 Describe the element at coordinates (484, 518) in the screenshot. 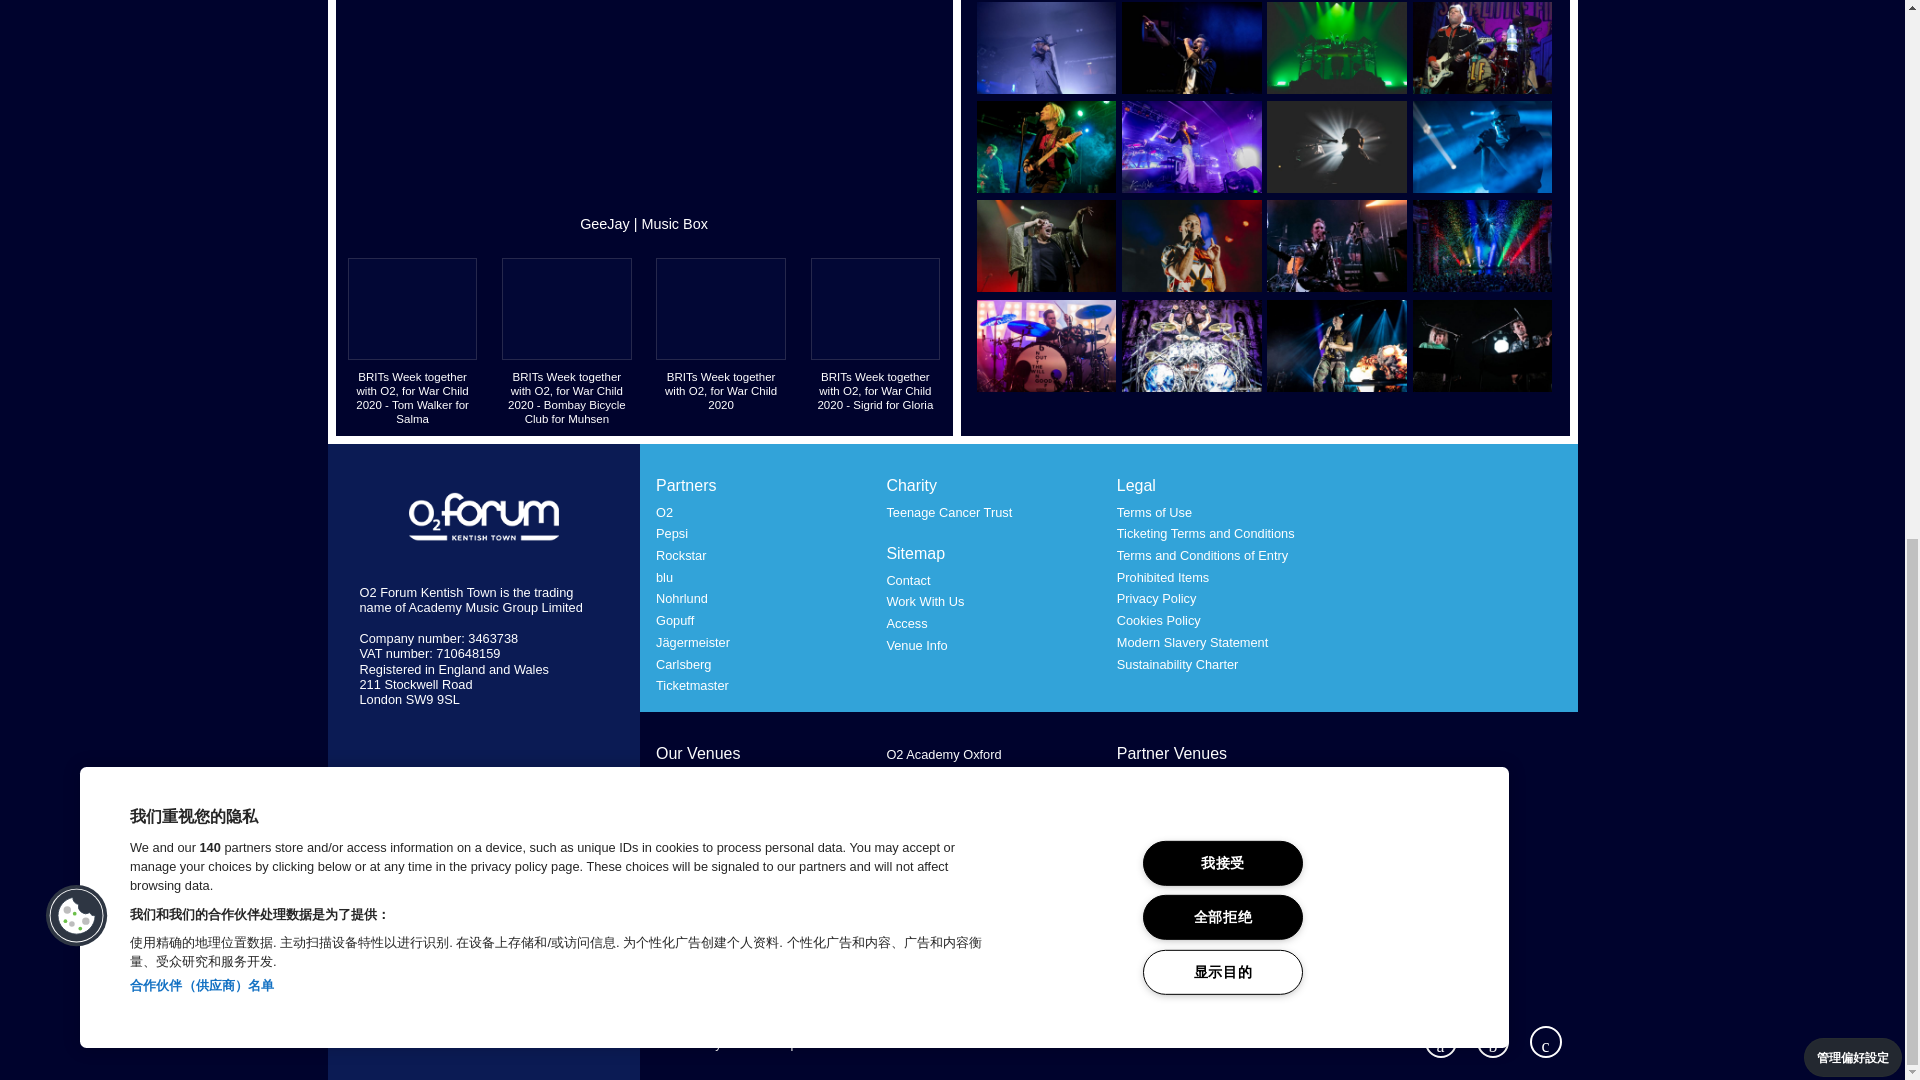

I see `O2 Forum Kentish Town` at that location.